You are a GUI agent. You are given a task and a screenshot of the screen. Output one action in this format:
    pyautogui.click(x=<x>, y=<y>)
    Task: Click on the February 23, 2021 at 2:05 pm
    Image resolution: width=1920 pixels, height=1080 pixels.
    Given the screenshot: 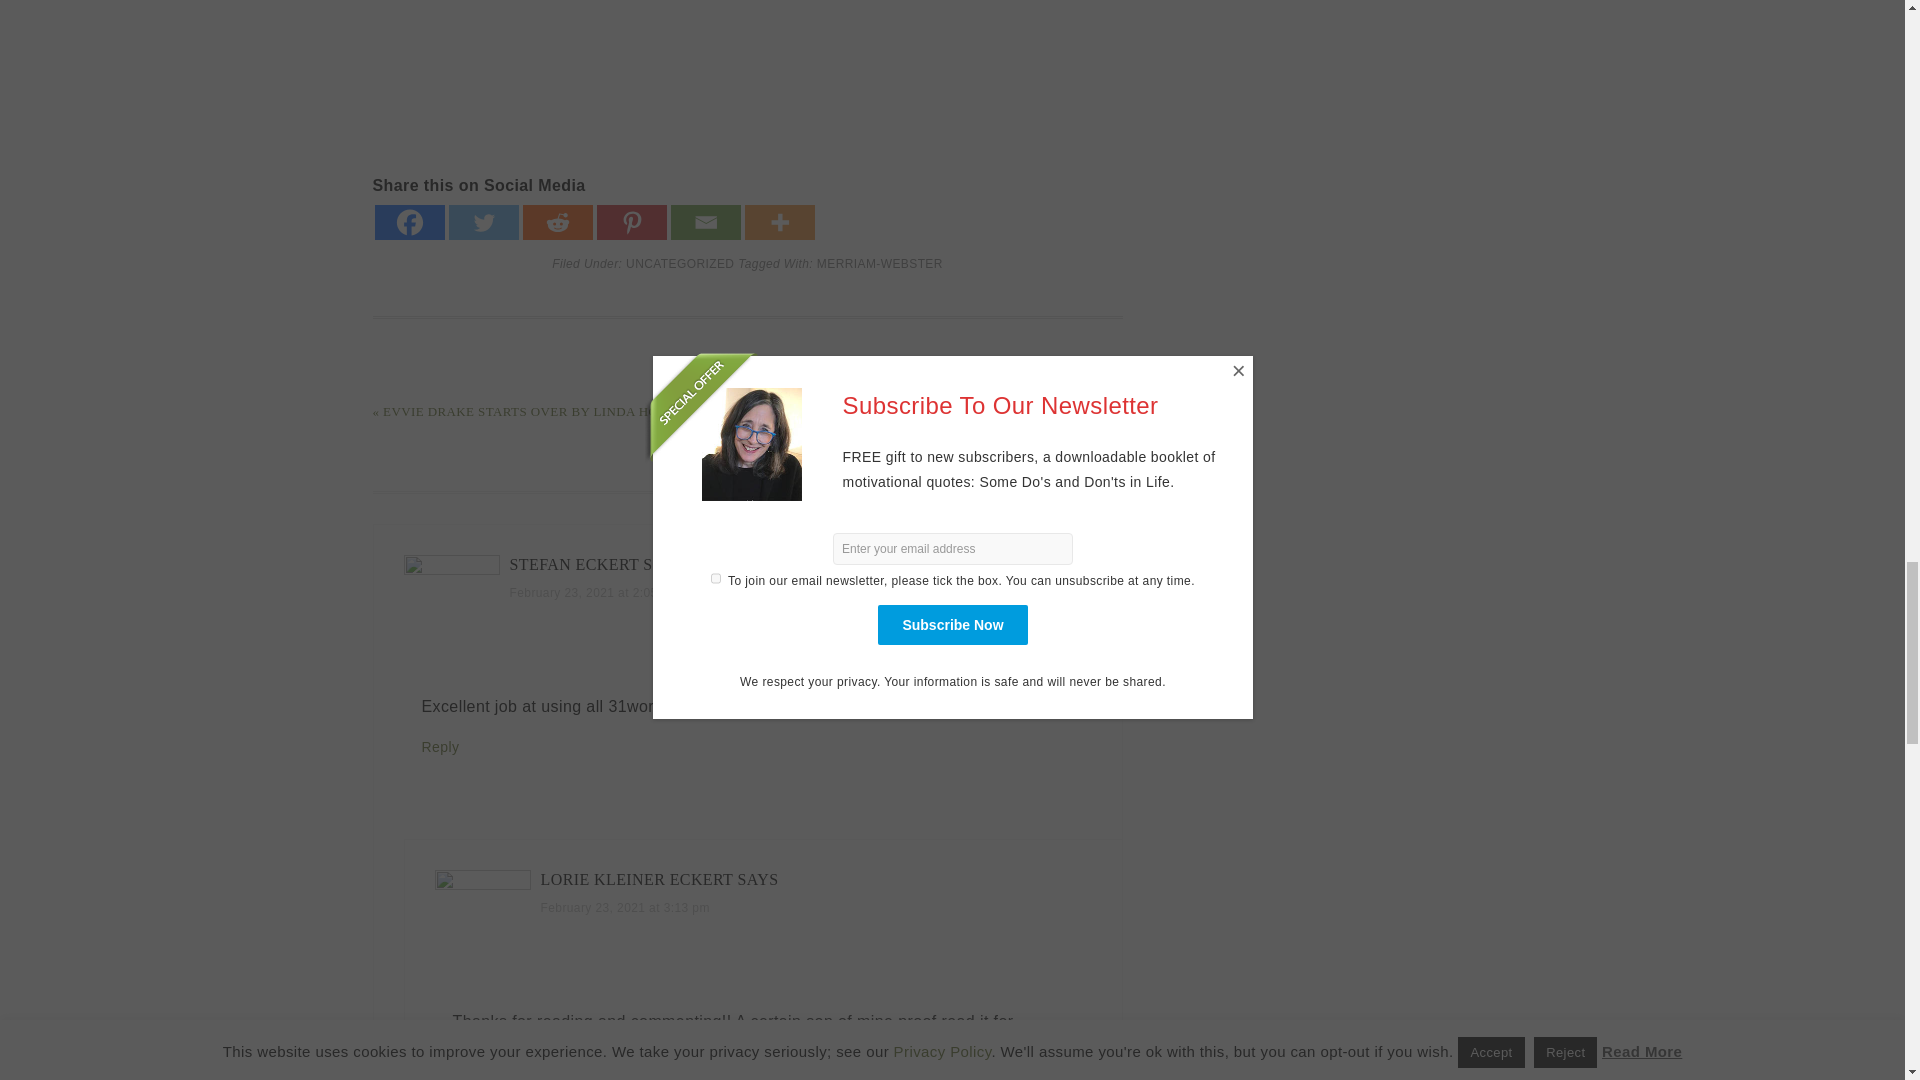 What is the action you would take?
    pyautogui.click(x=594, y=593)
    